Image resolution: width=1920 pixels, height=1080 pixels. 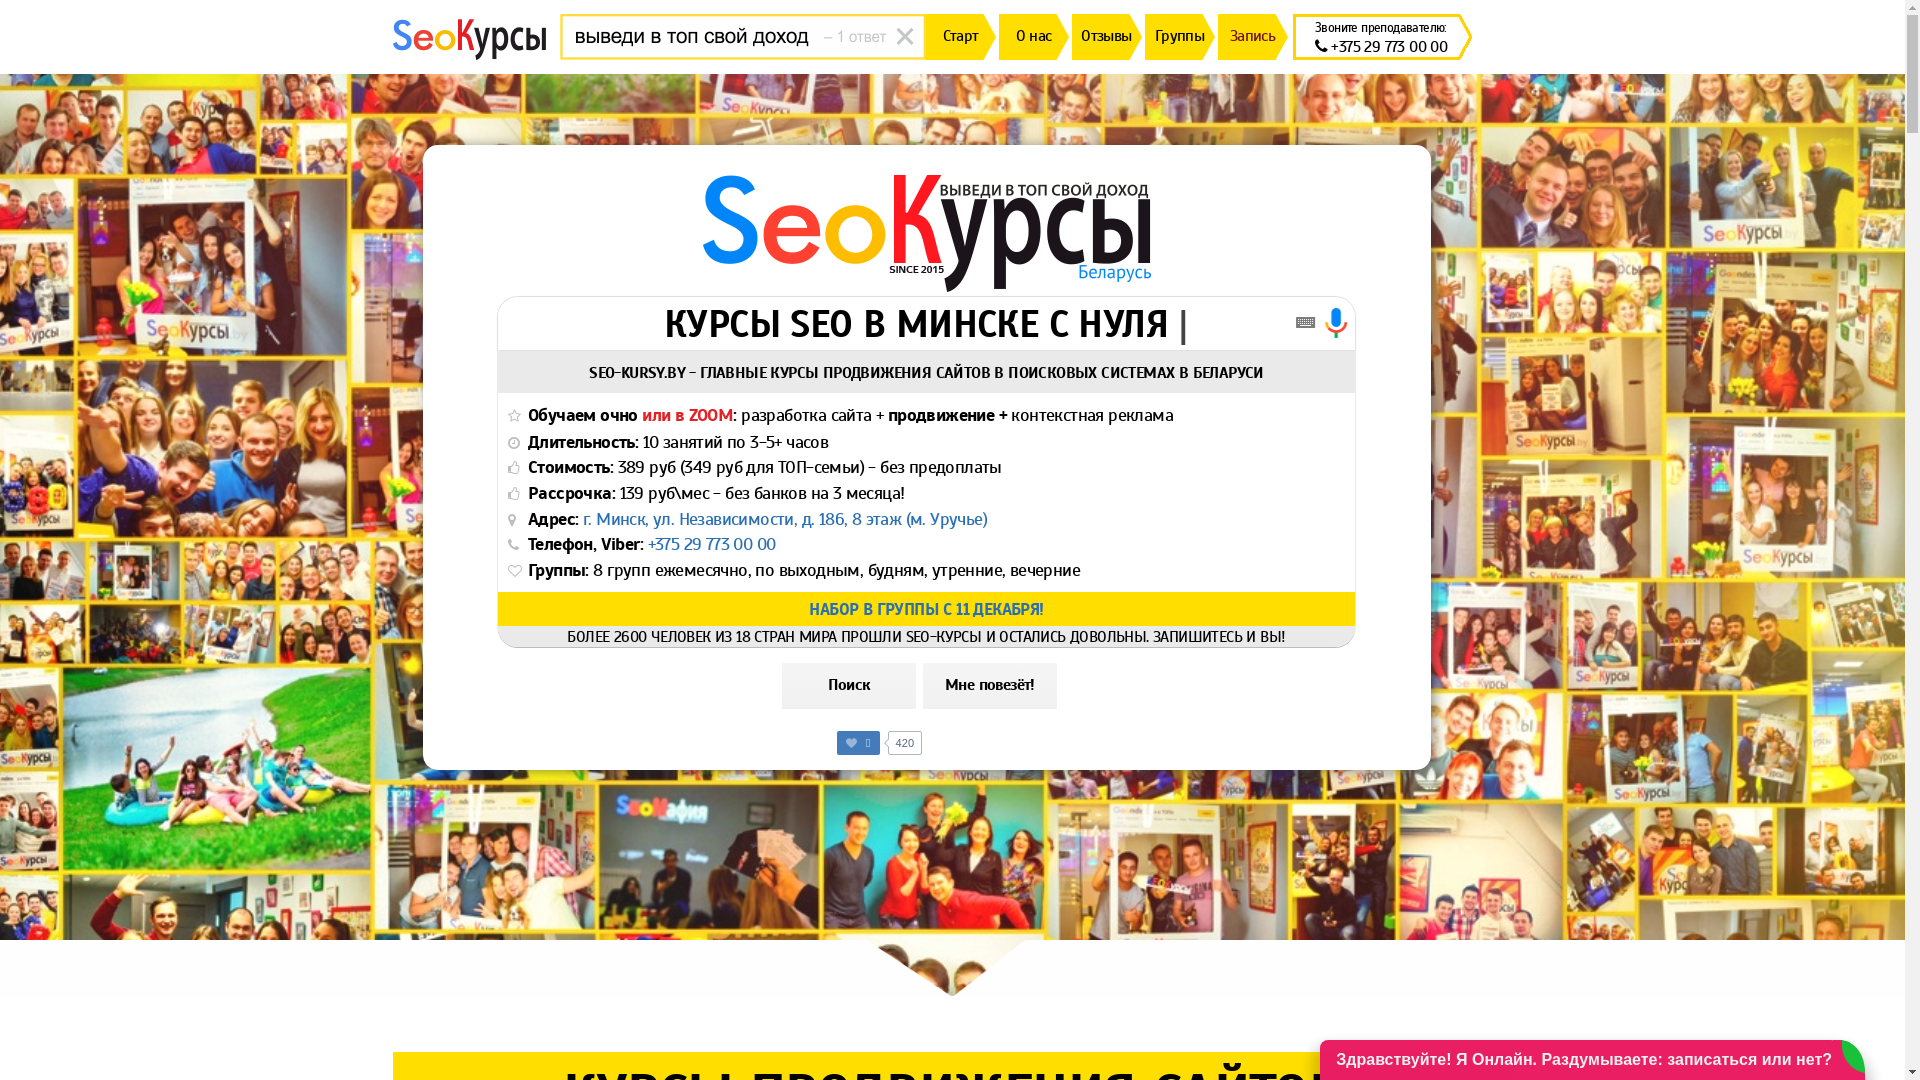 I want to click on +375 29 773 00 00, so click(x=712, y=544).